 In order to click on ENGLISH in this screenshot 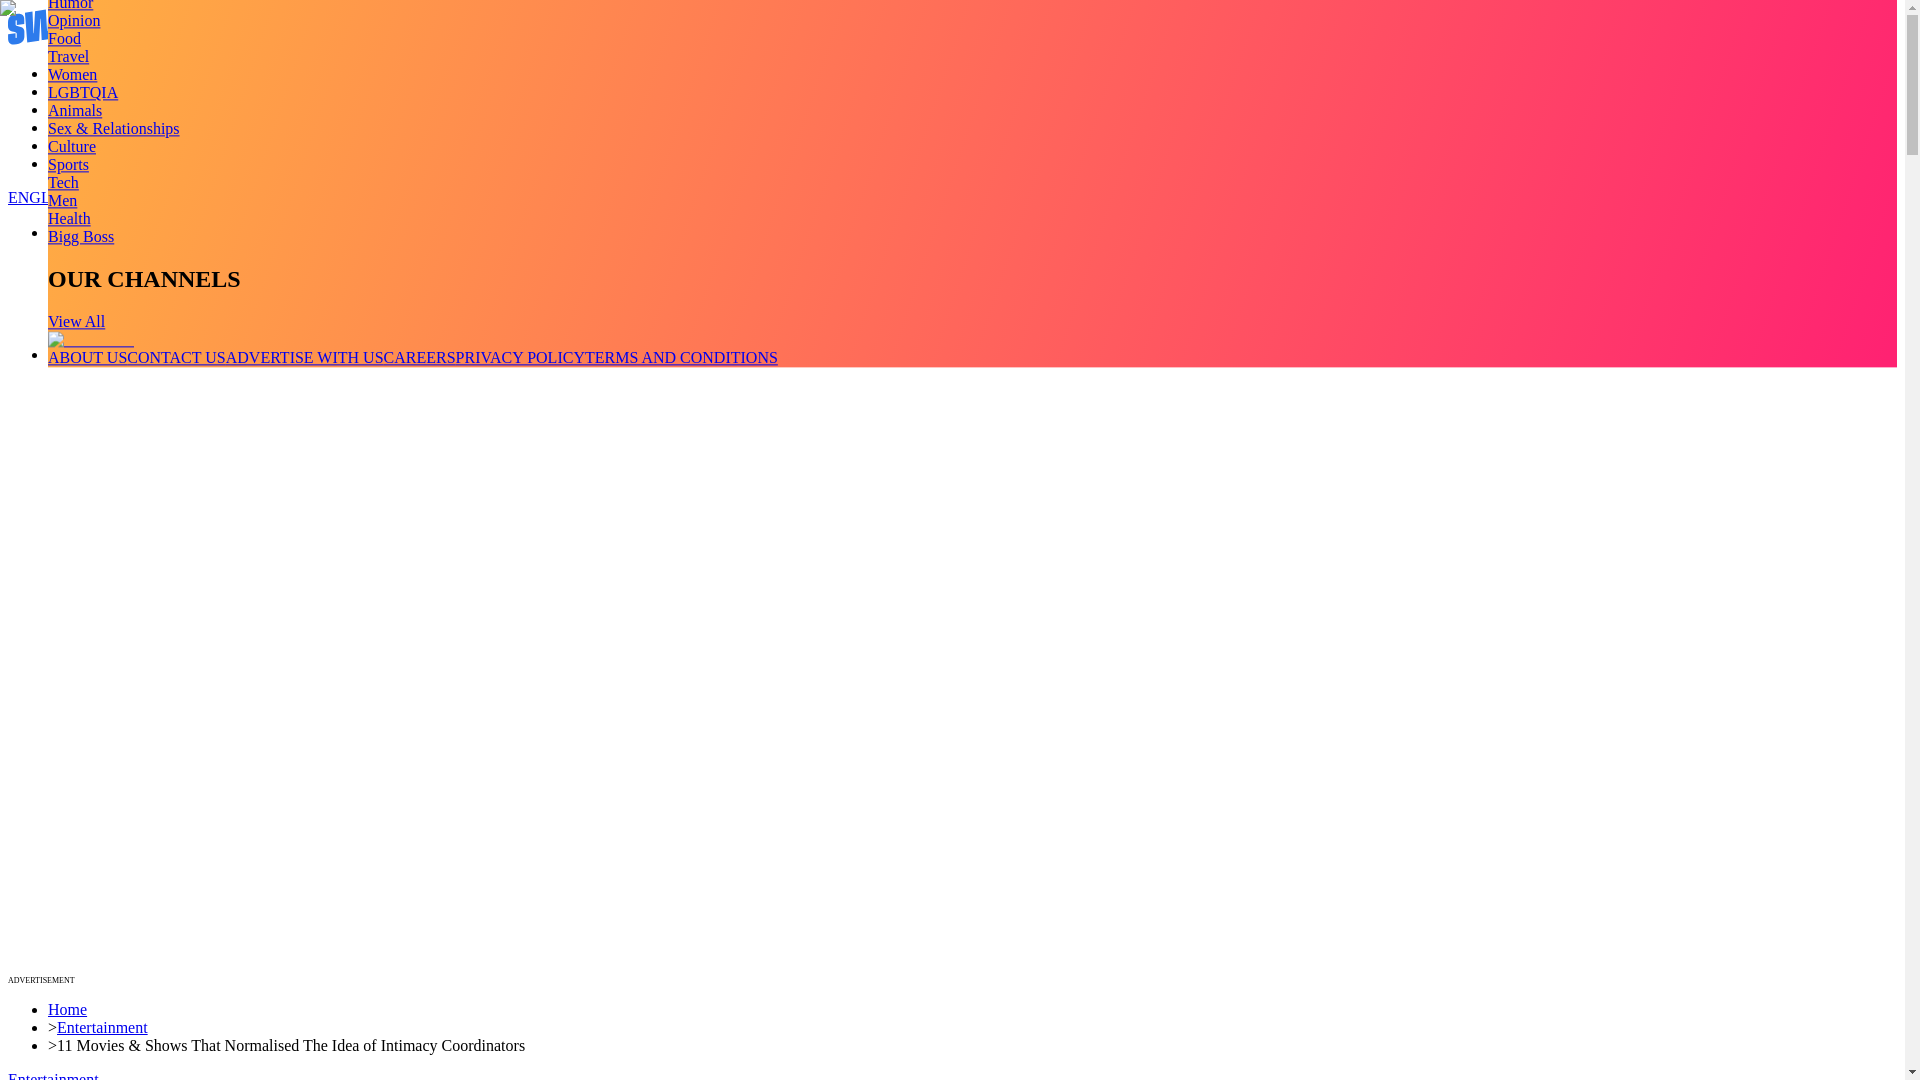, I will do `click(42, 198)`.